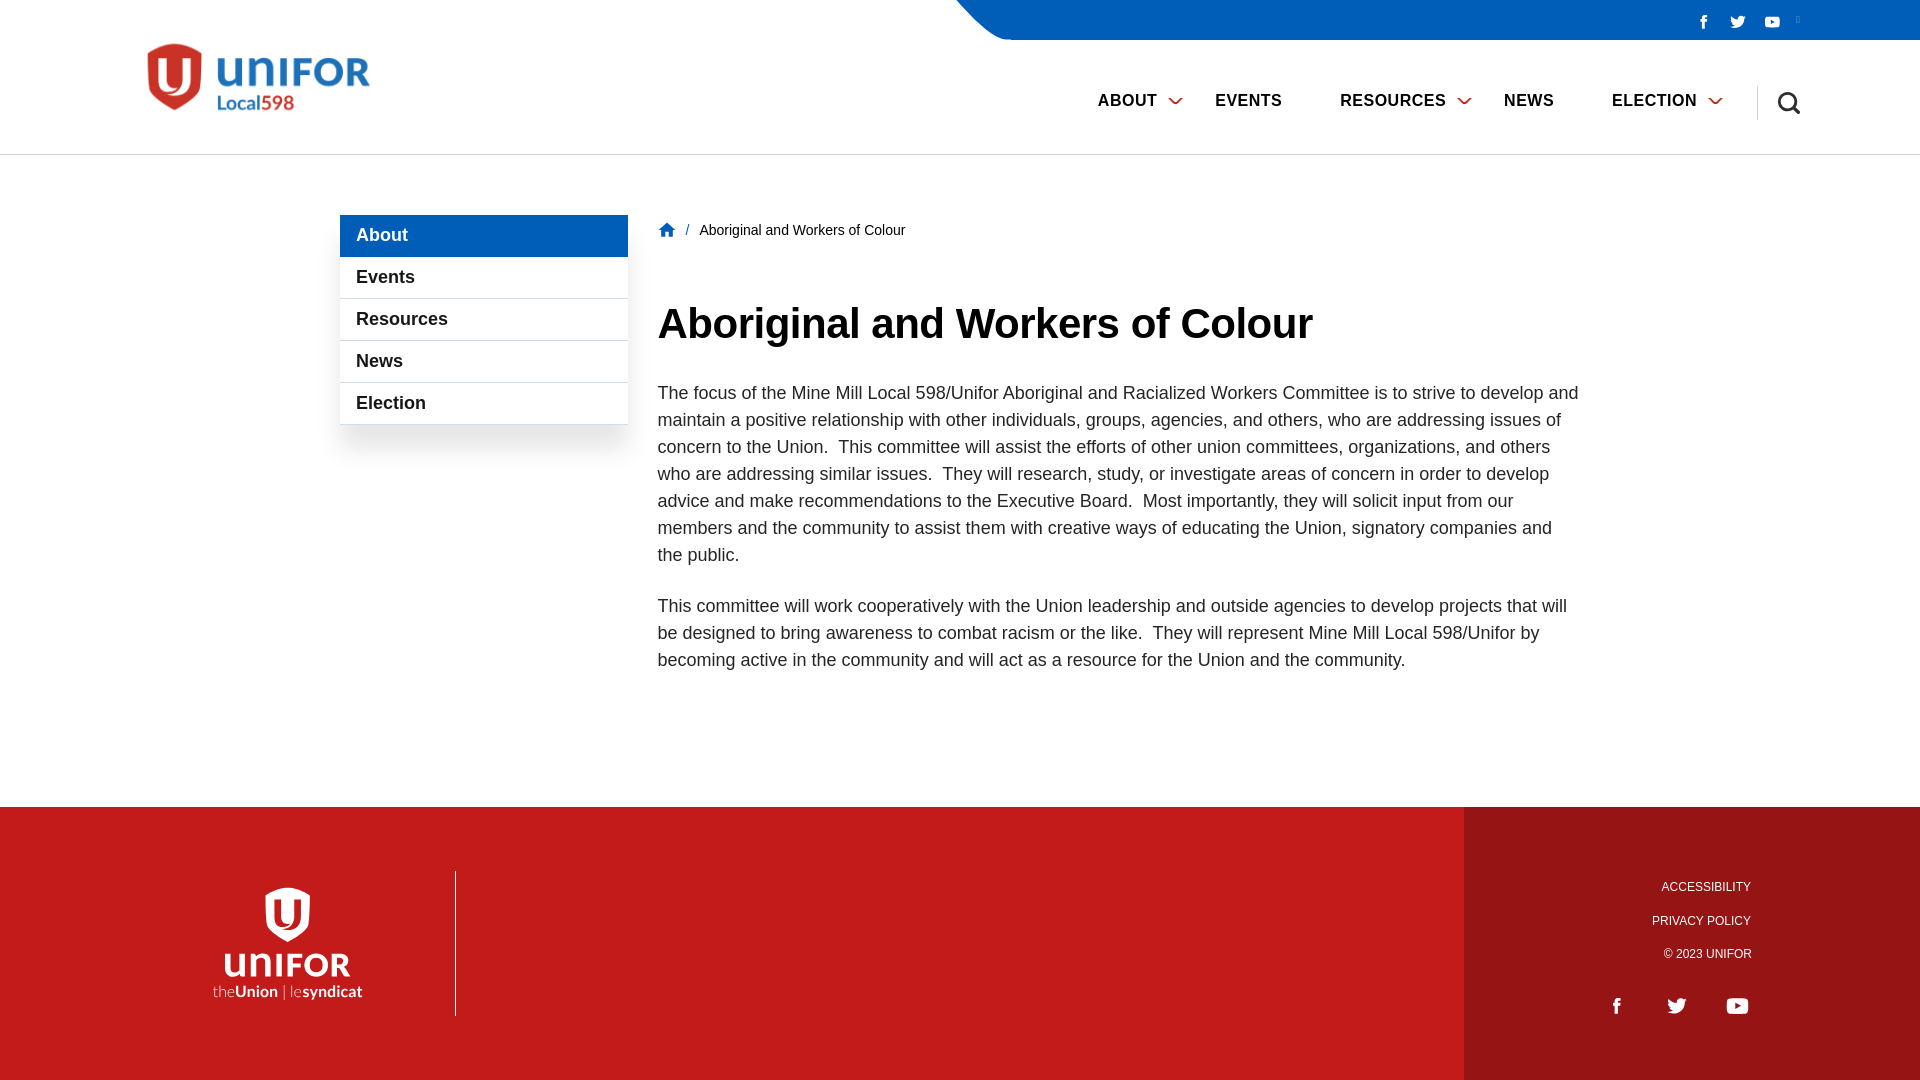 This screenshot has height=1080, width=1920. Describe the element at coordinates (666, 229) in the screenshot. I see `Home Icon Created with Sketch.` at that location.